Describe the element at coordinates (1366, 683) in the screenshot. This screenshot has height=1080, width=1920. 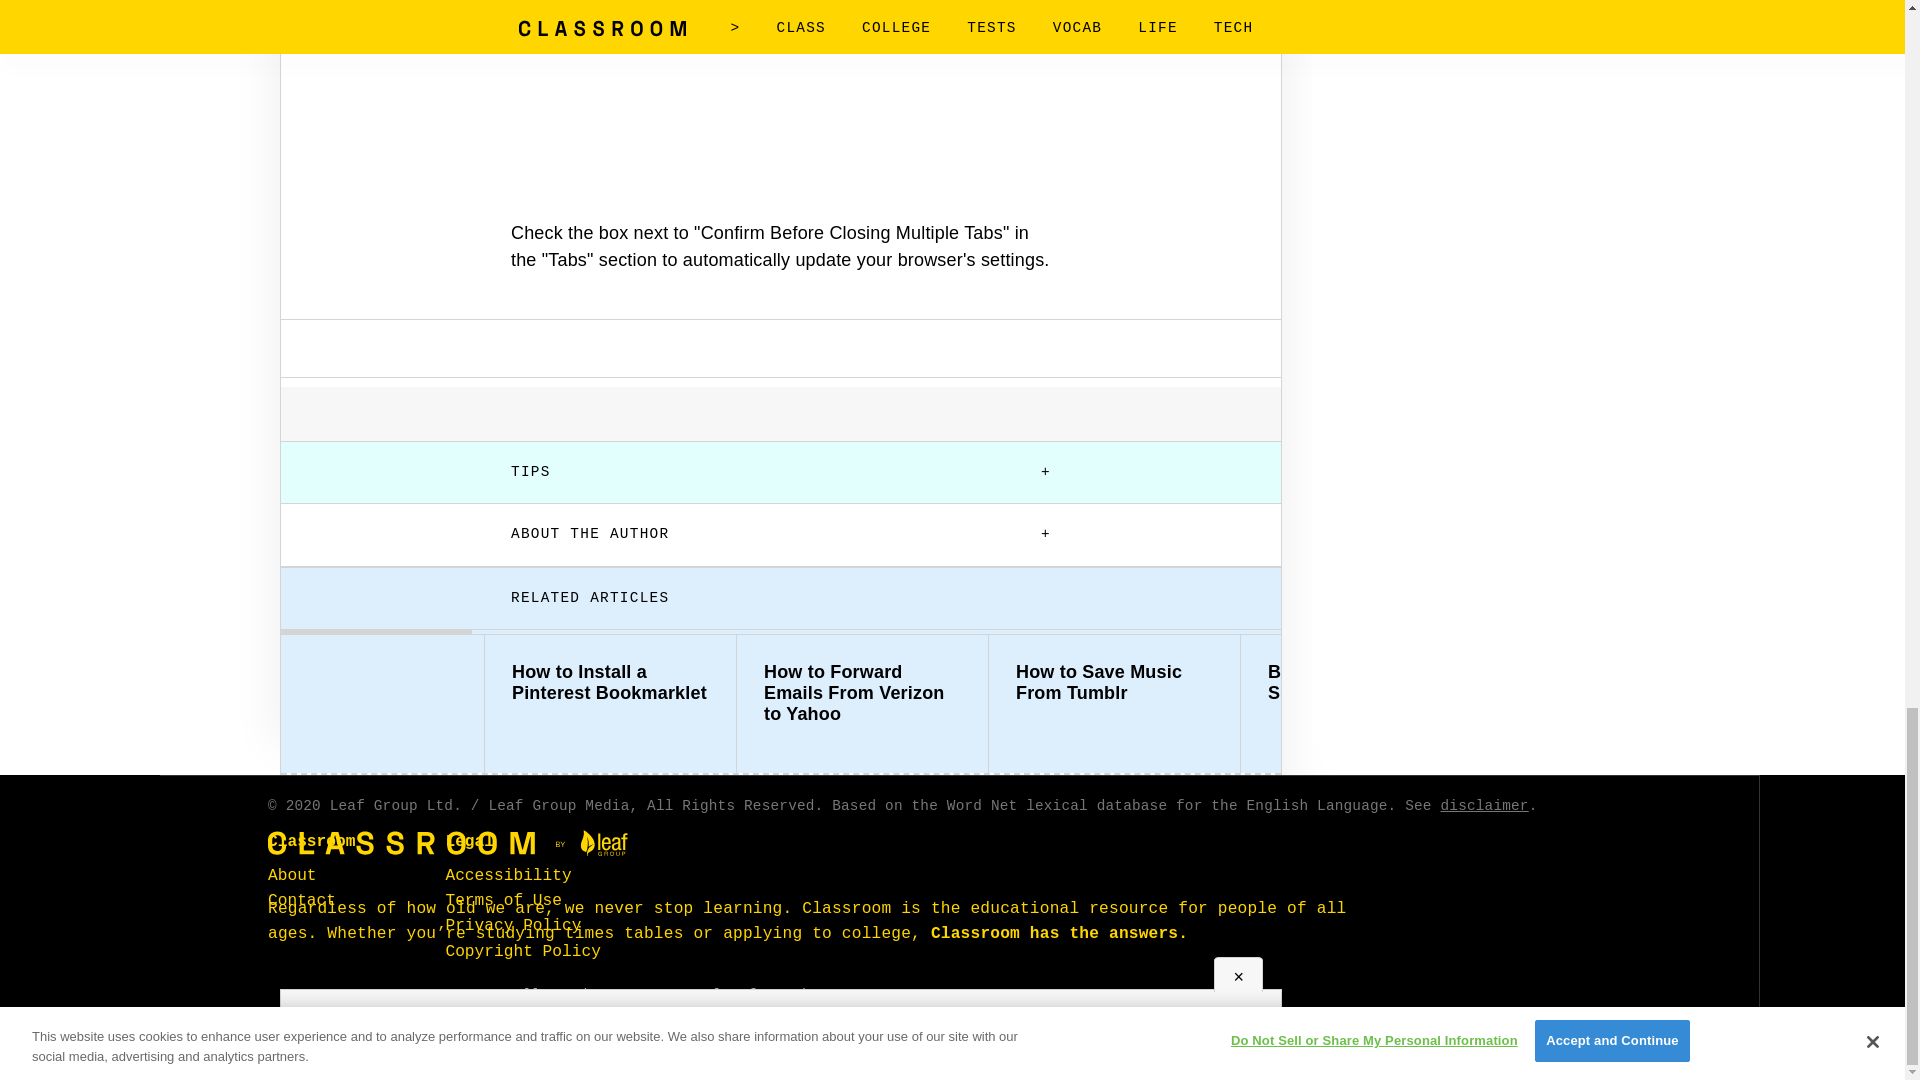
I see `Blocking the Bing Search Engine` at that location.